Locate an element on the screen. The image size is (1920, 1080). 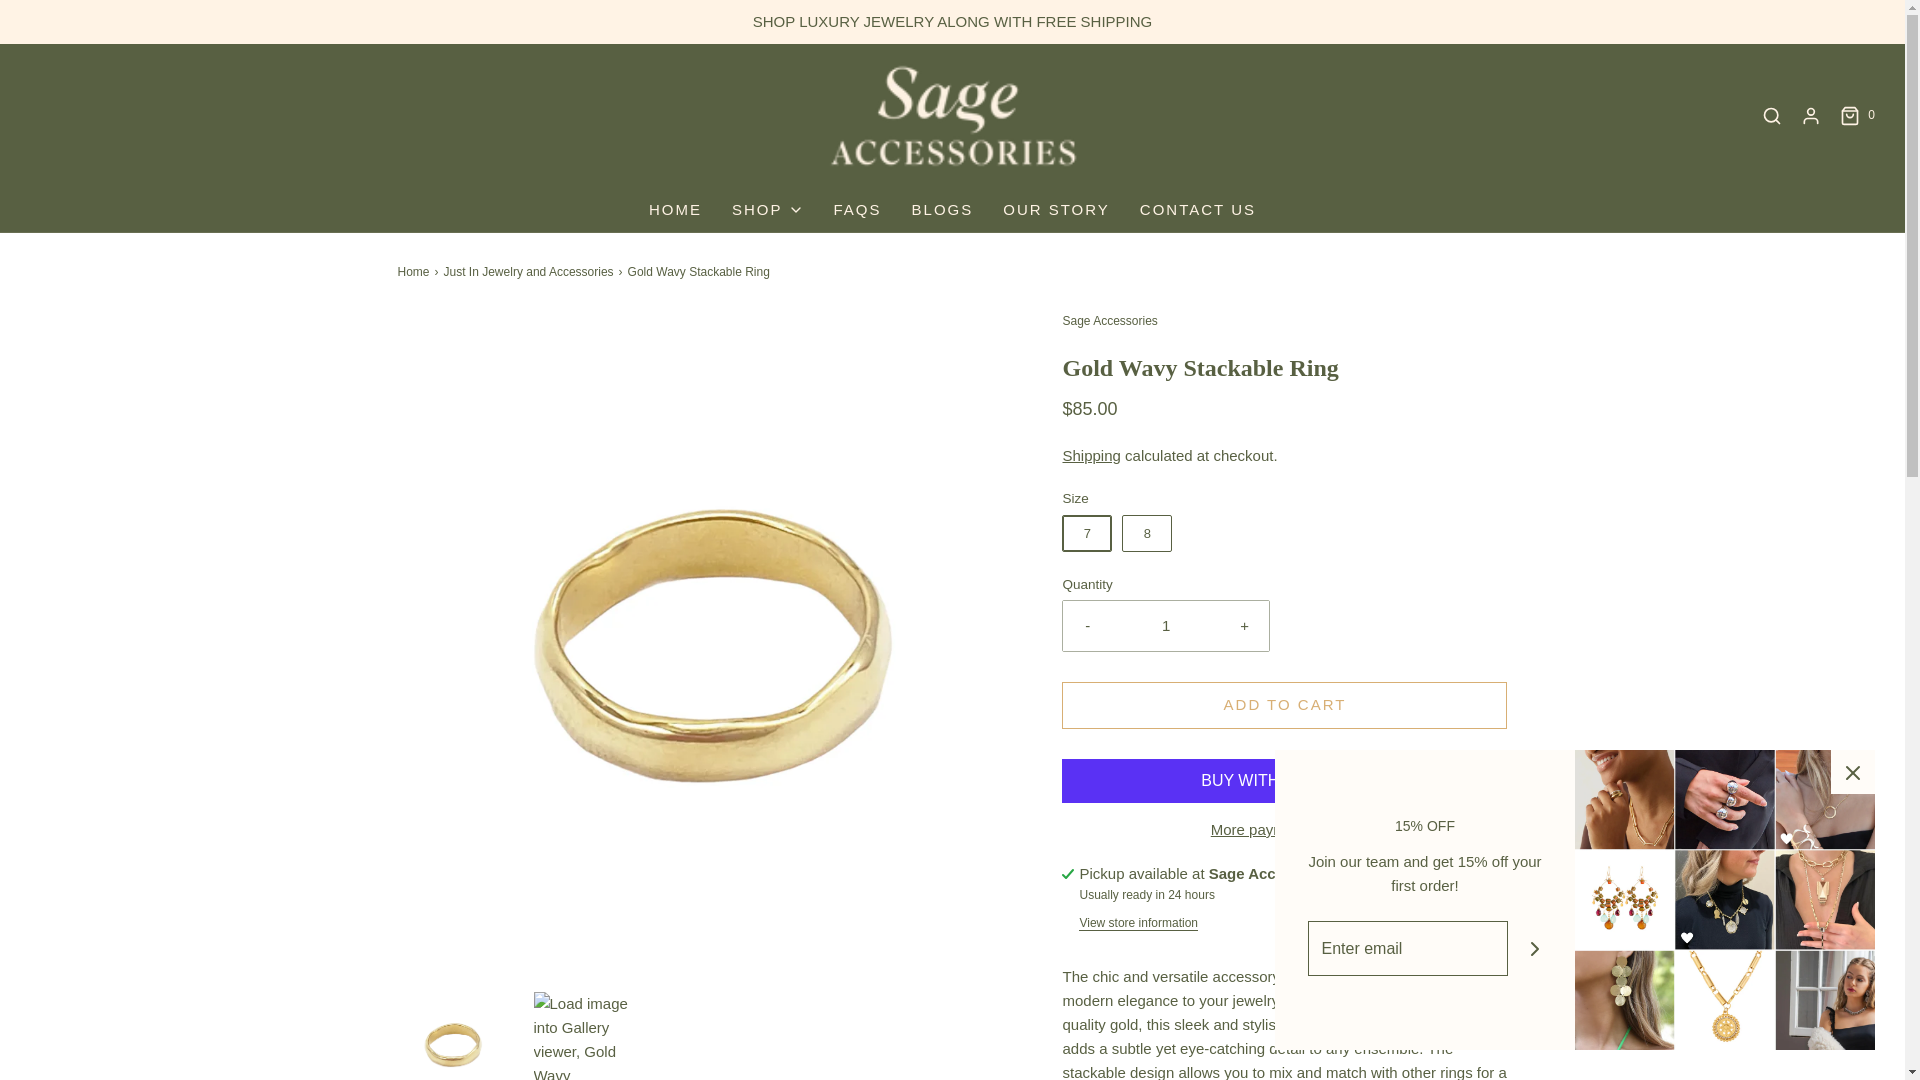
Log in is located at coordinates (1810, 116).